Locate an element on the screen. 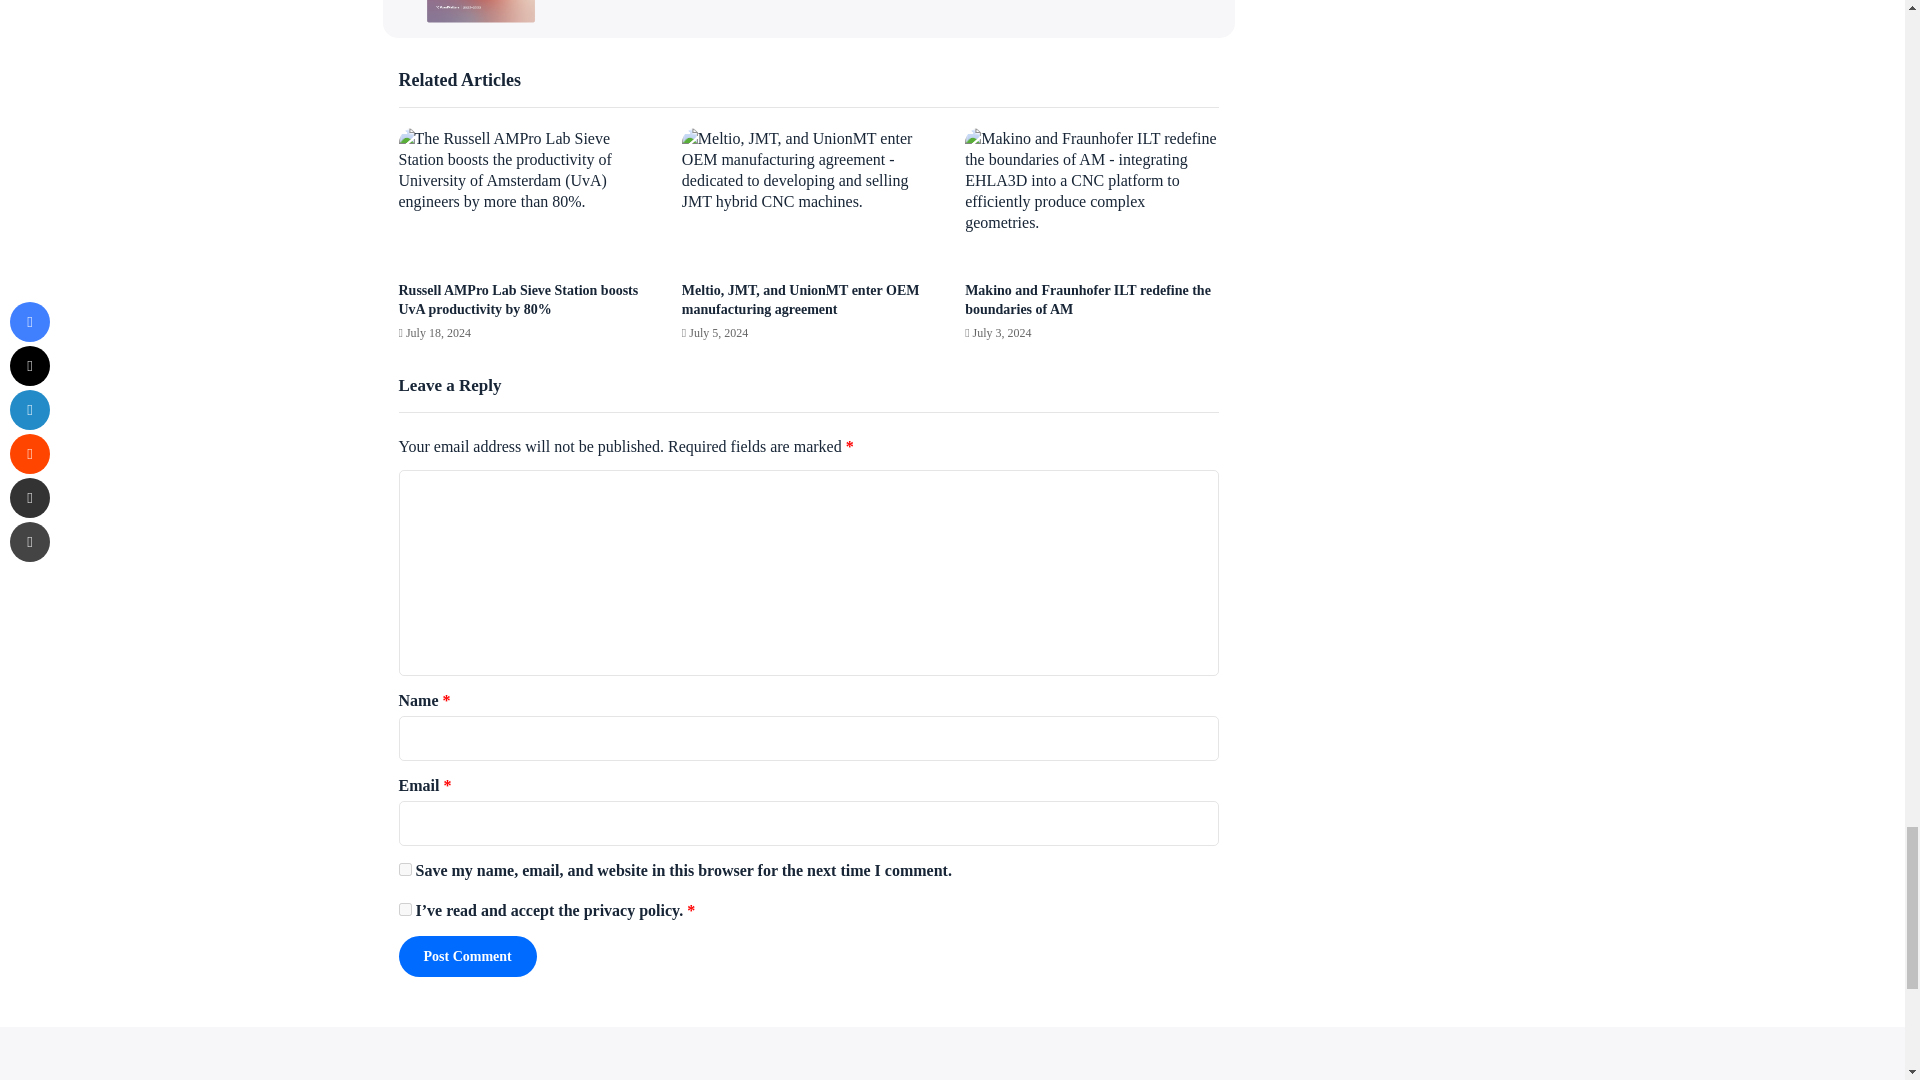 Image resolution: width=1920 pixels, height=1080 pixels. yes is located at coordinates (404, 868).